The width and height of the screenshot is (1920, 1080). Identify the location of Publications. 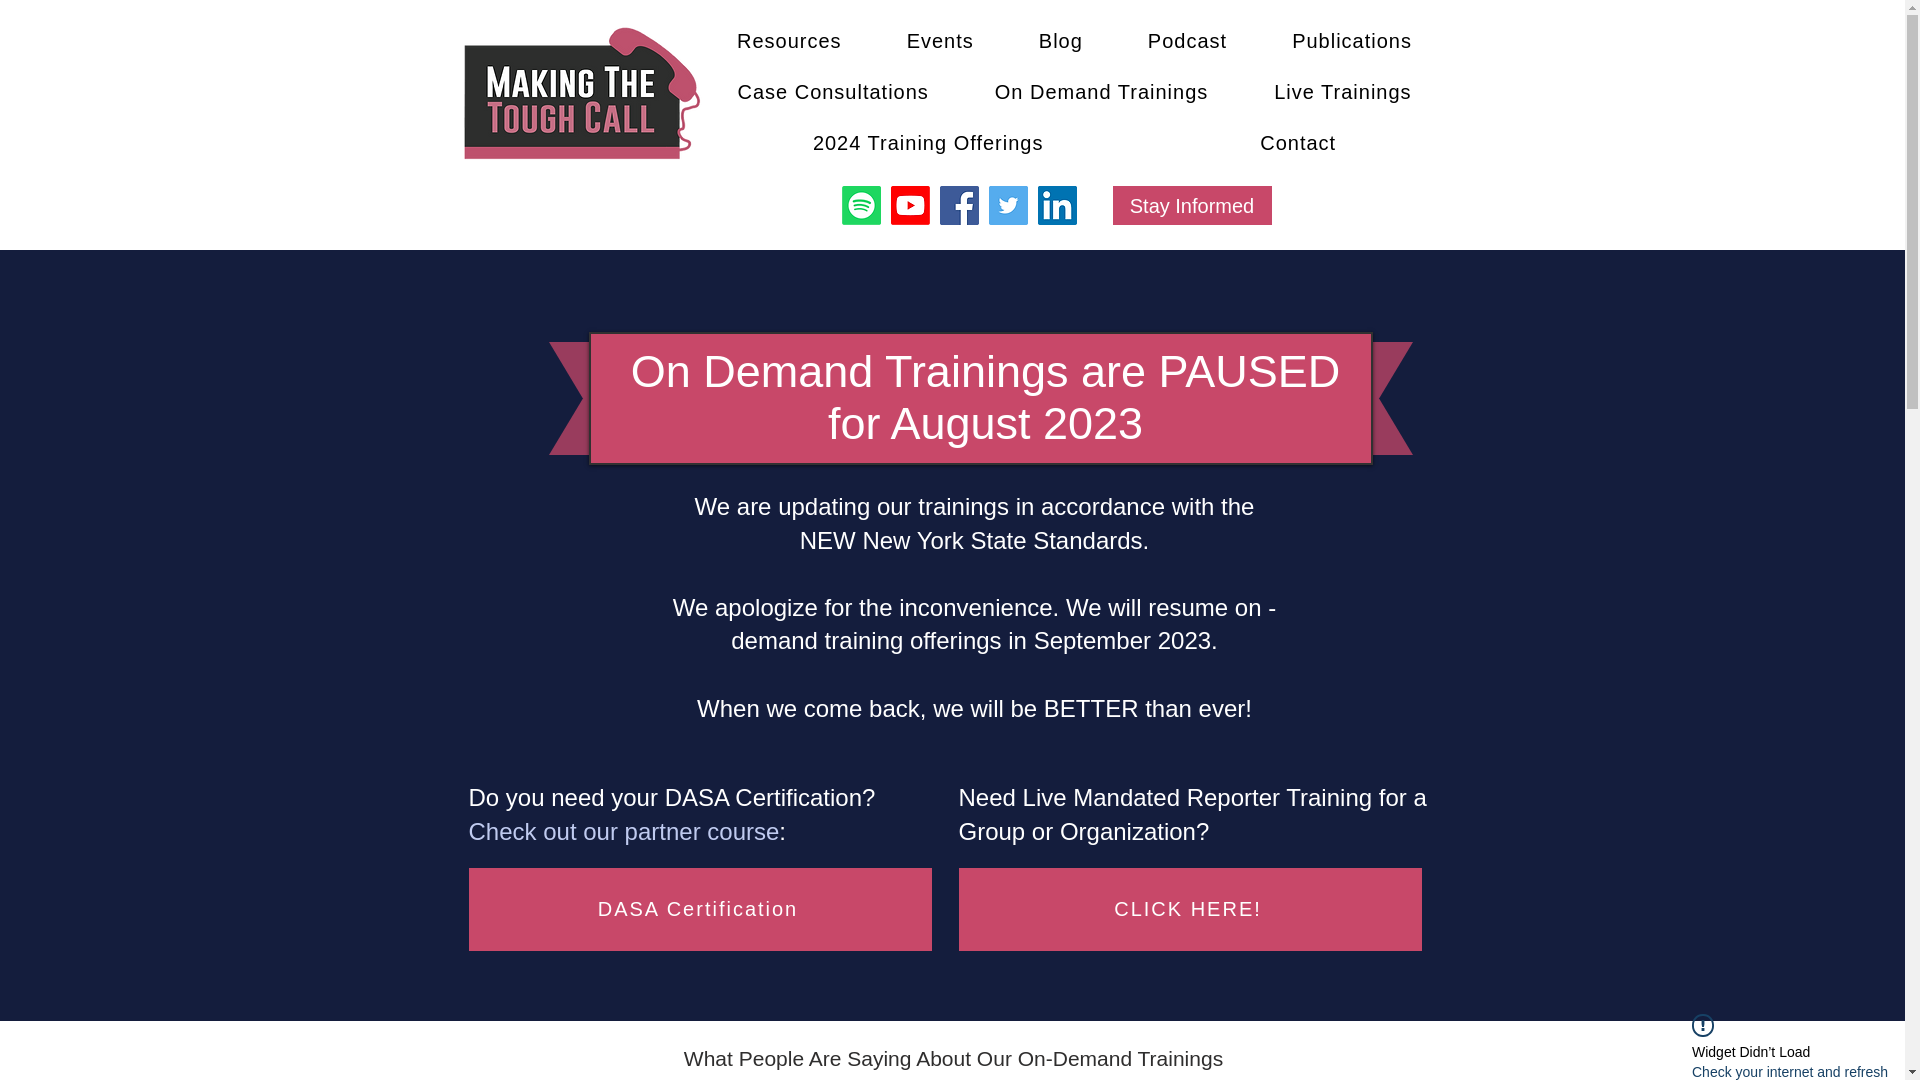
(1352, 41).